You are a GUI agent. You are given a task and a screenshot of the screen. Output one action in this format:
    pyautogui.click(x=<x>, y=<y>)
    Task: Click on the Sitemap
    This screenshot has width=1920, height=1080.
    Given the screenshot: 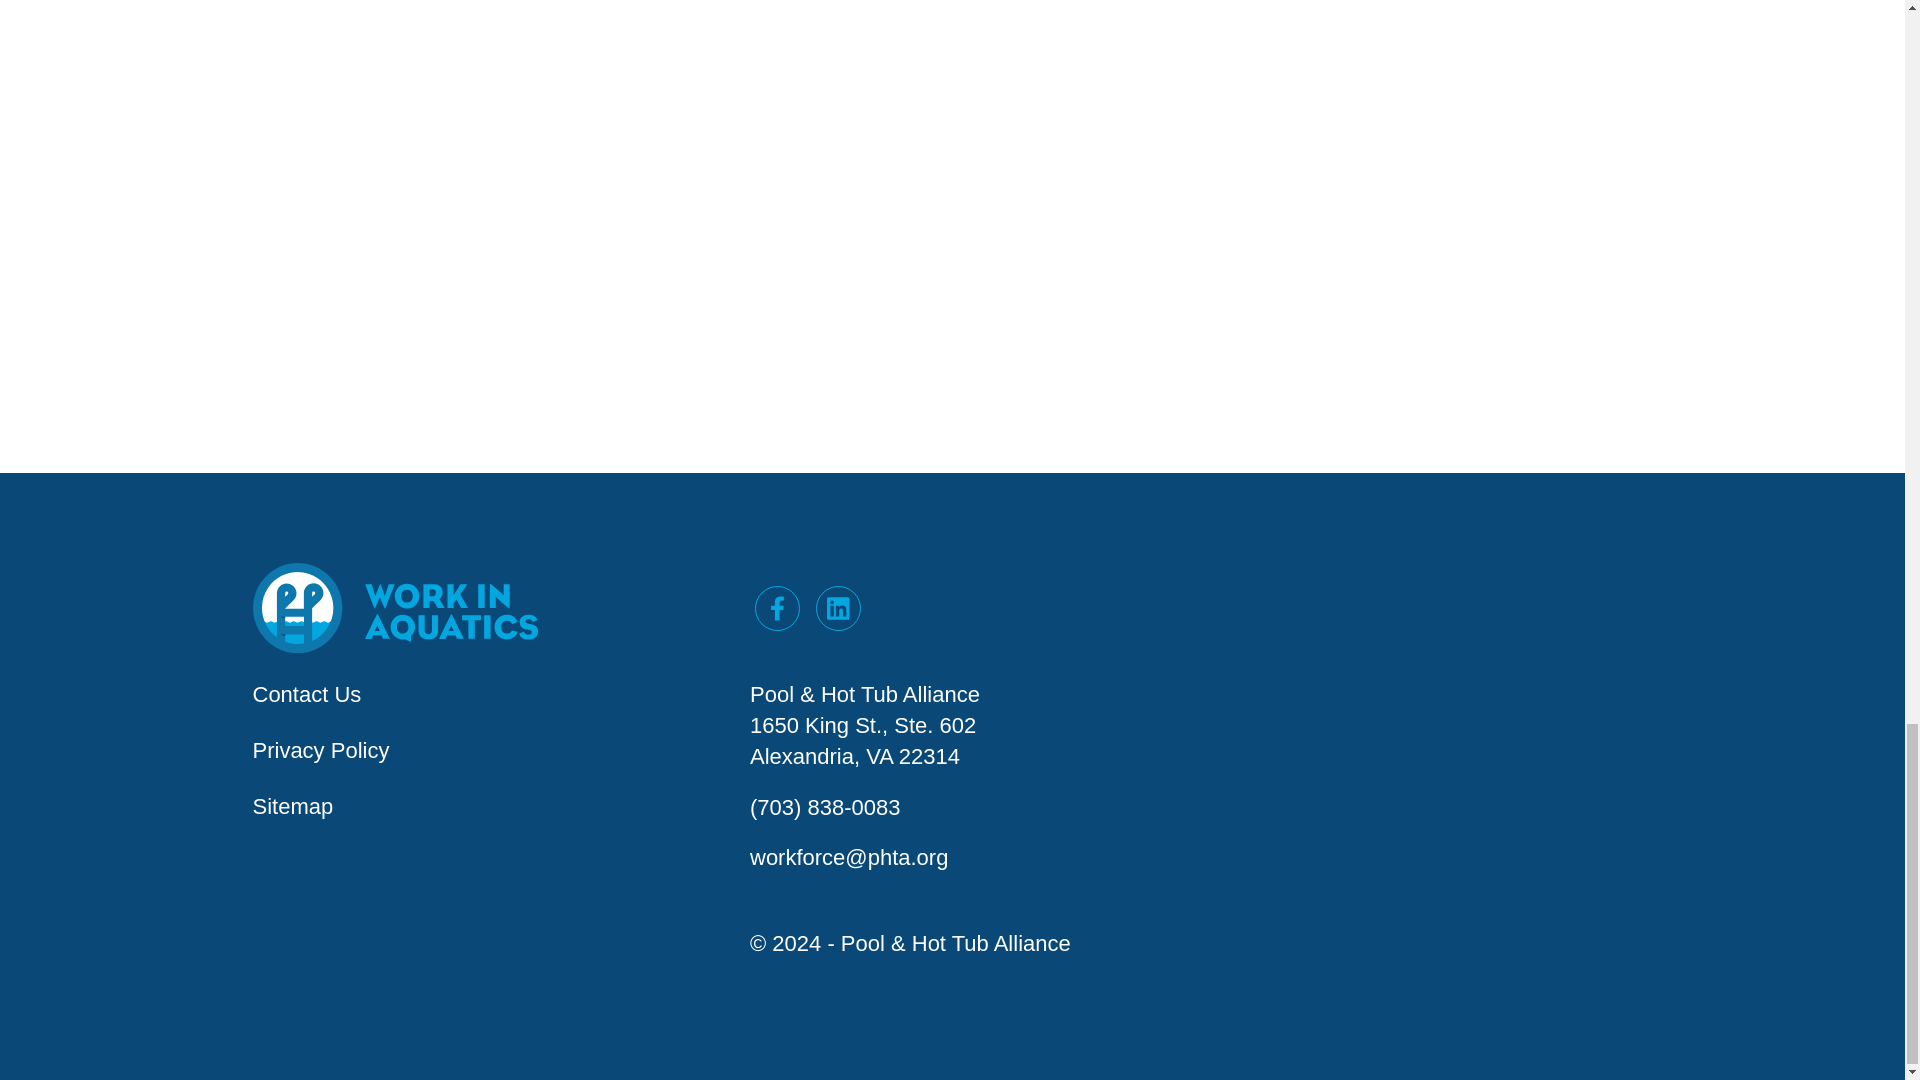 What is the action you would take?
    pyautogui.click(x=292, y=806)
    